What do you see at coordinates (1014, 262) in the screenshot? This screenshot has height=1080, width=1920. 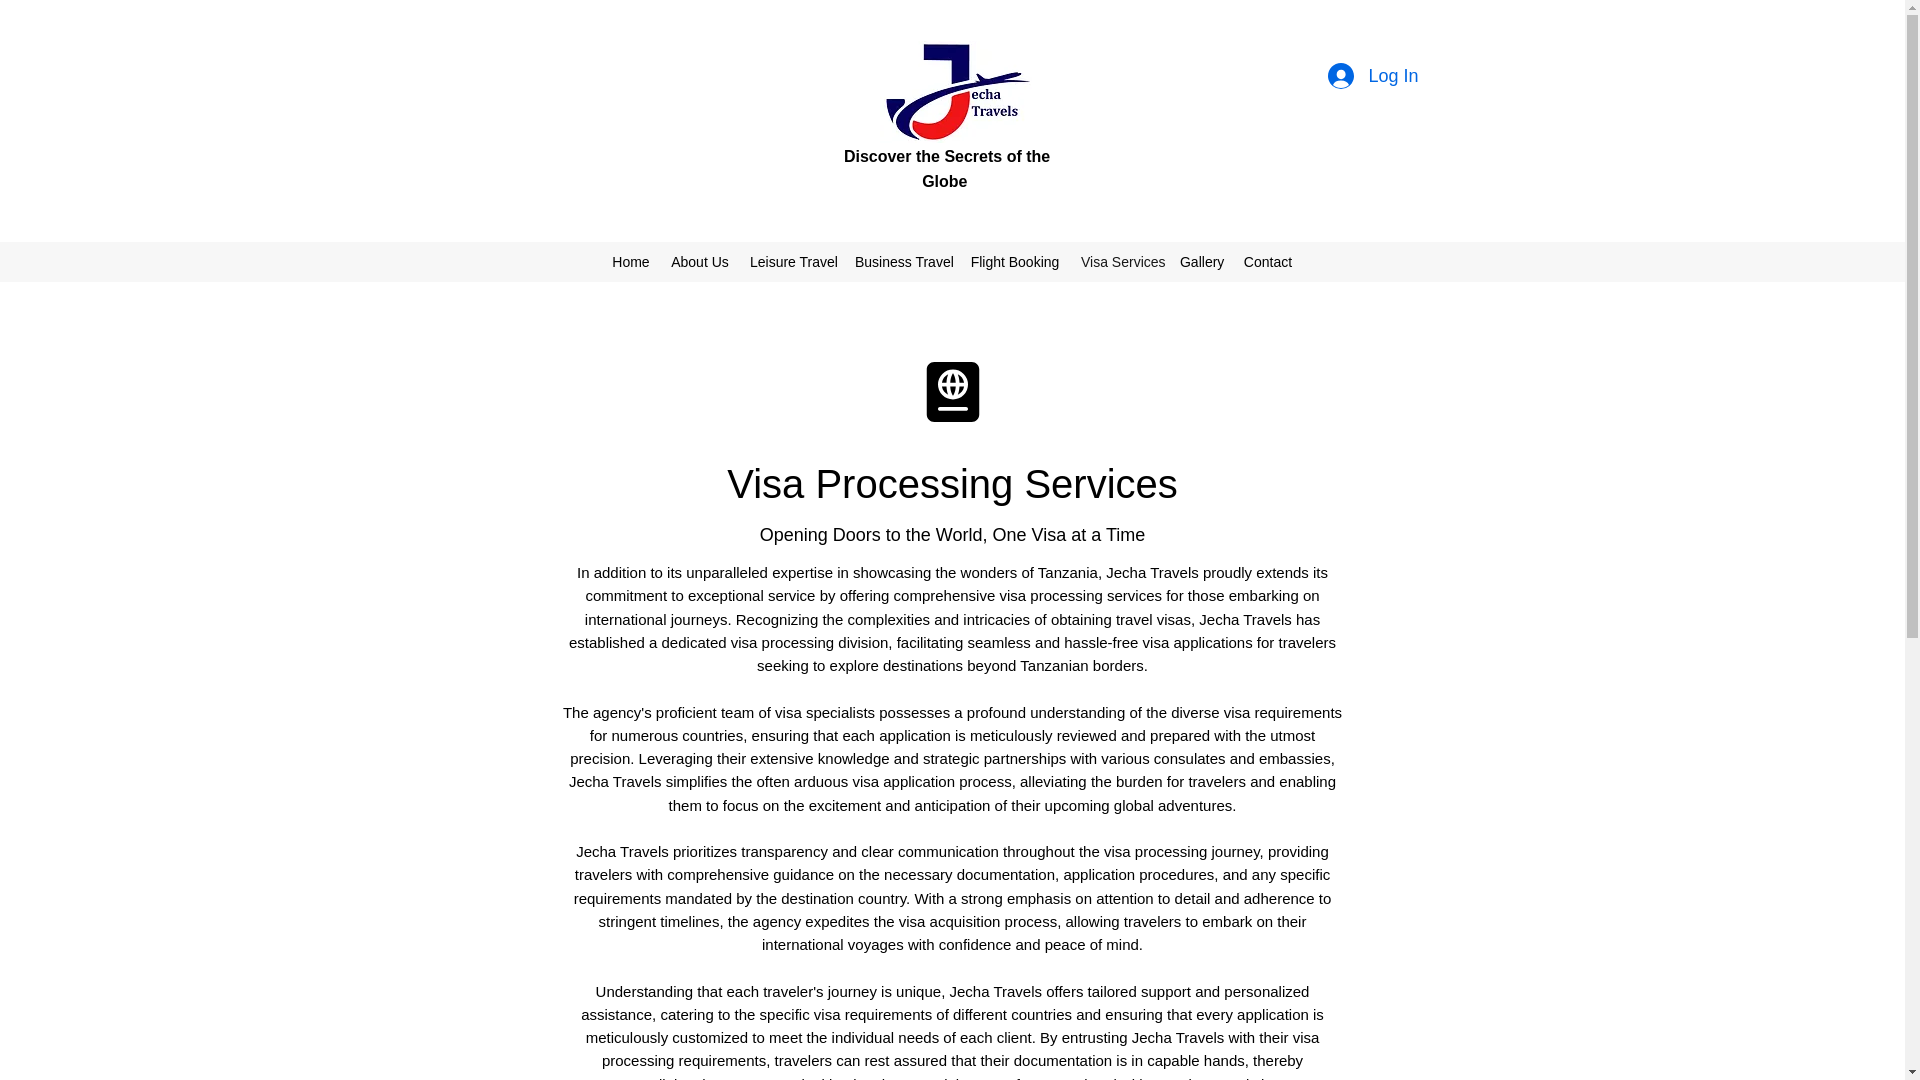 I see `Flight Booking` at bounding box center [1014, 262].